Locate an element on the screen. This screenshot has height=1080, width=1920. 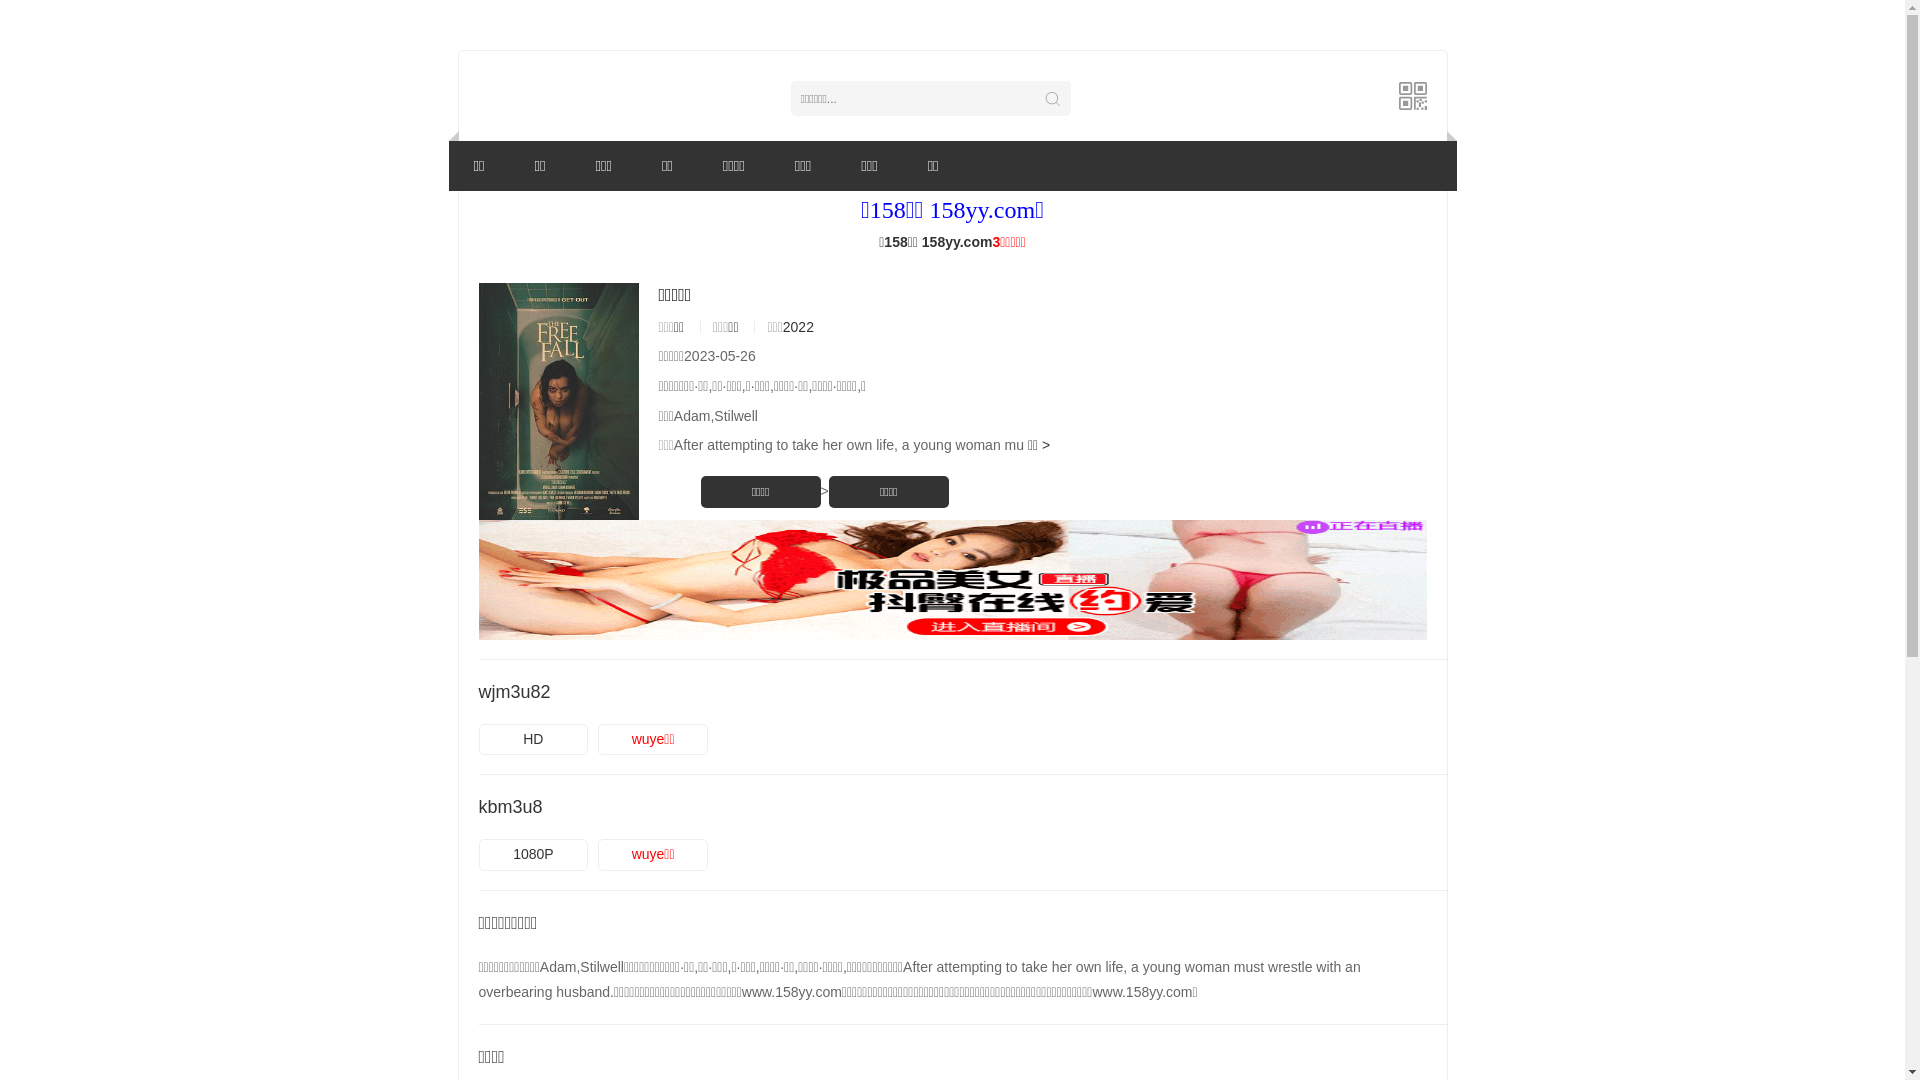
2022 is located at coordinates (798, 327).